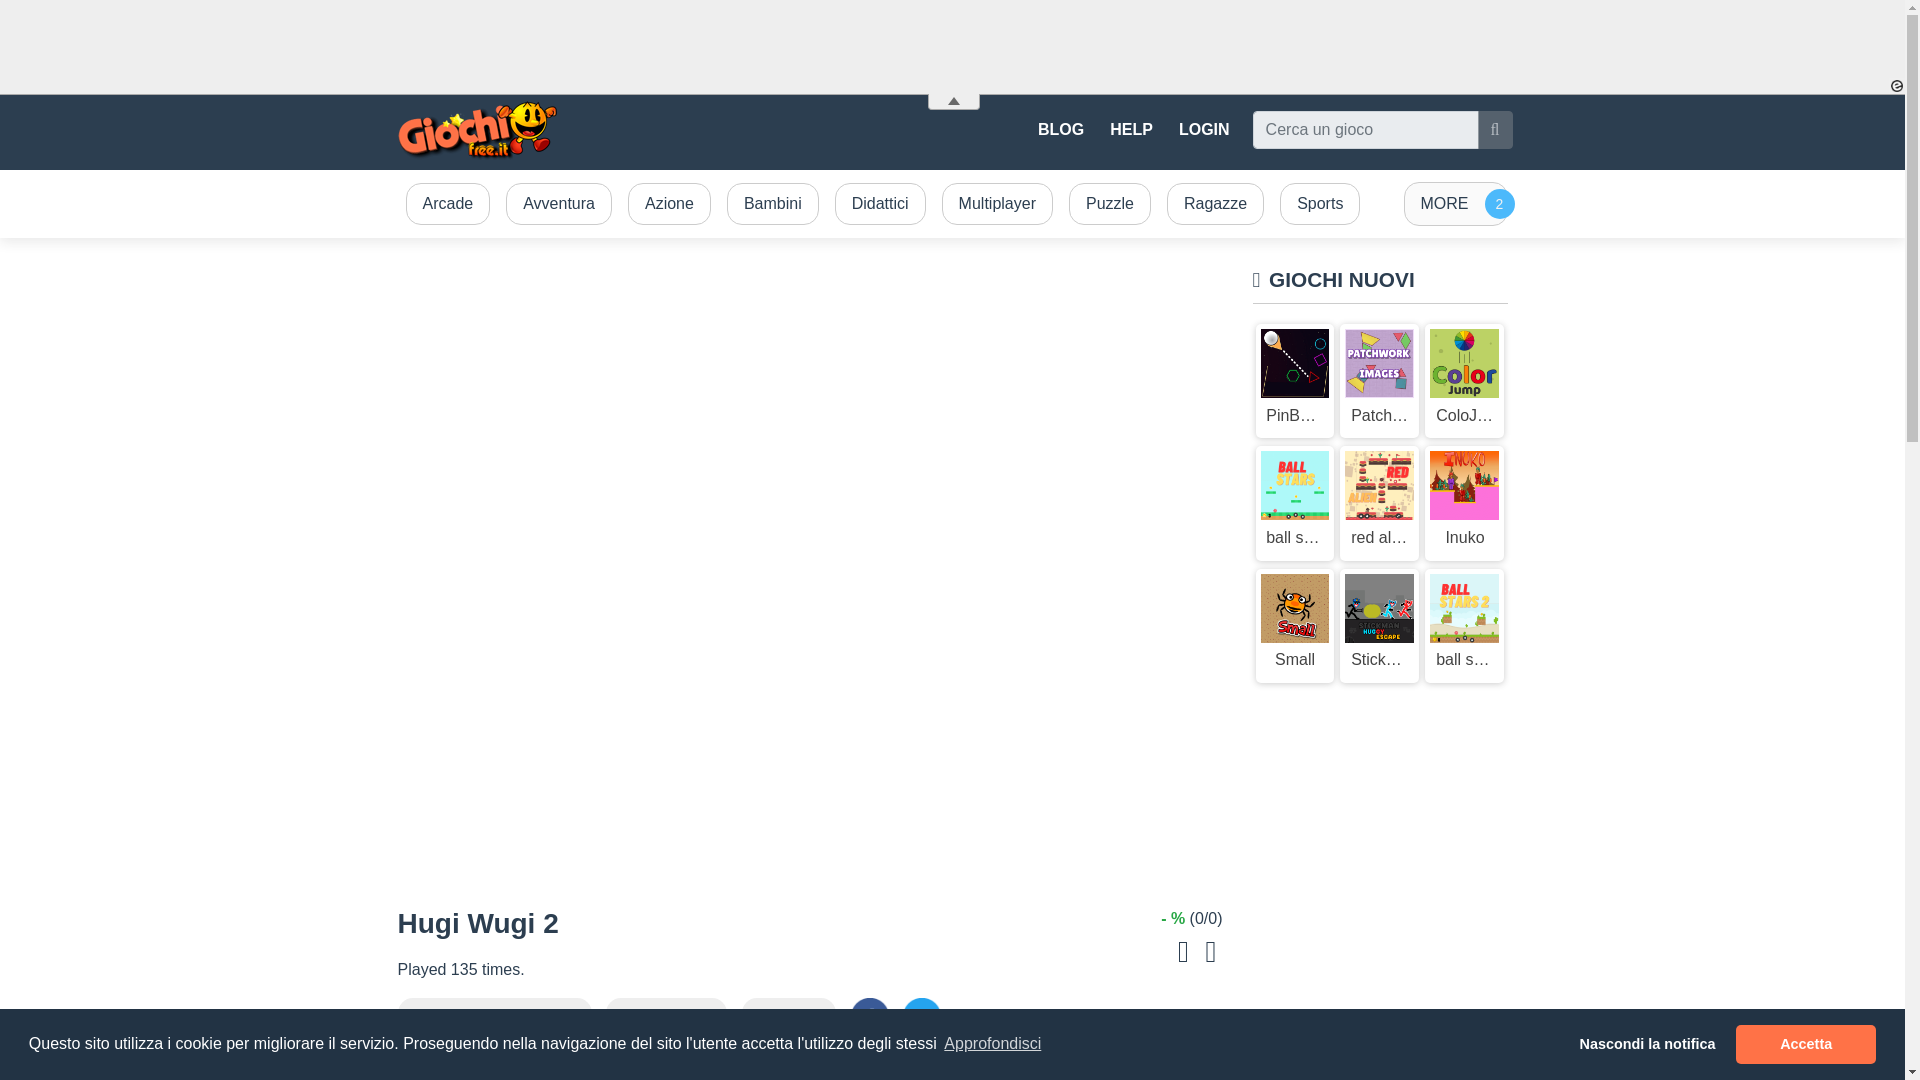 The image size is (1920, 1080). Describe the element at coordinates (1294, 626) in the screenshot. I see `Small` at that location.